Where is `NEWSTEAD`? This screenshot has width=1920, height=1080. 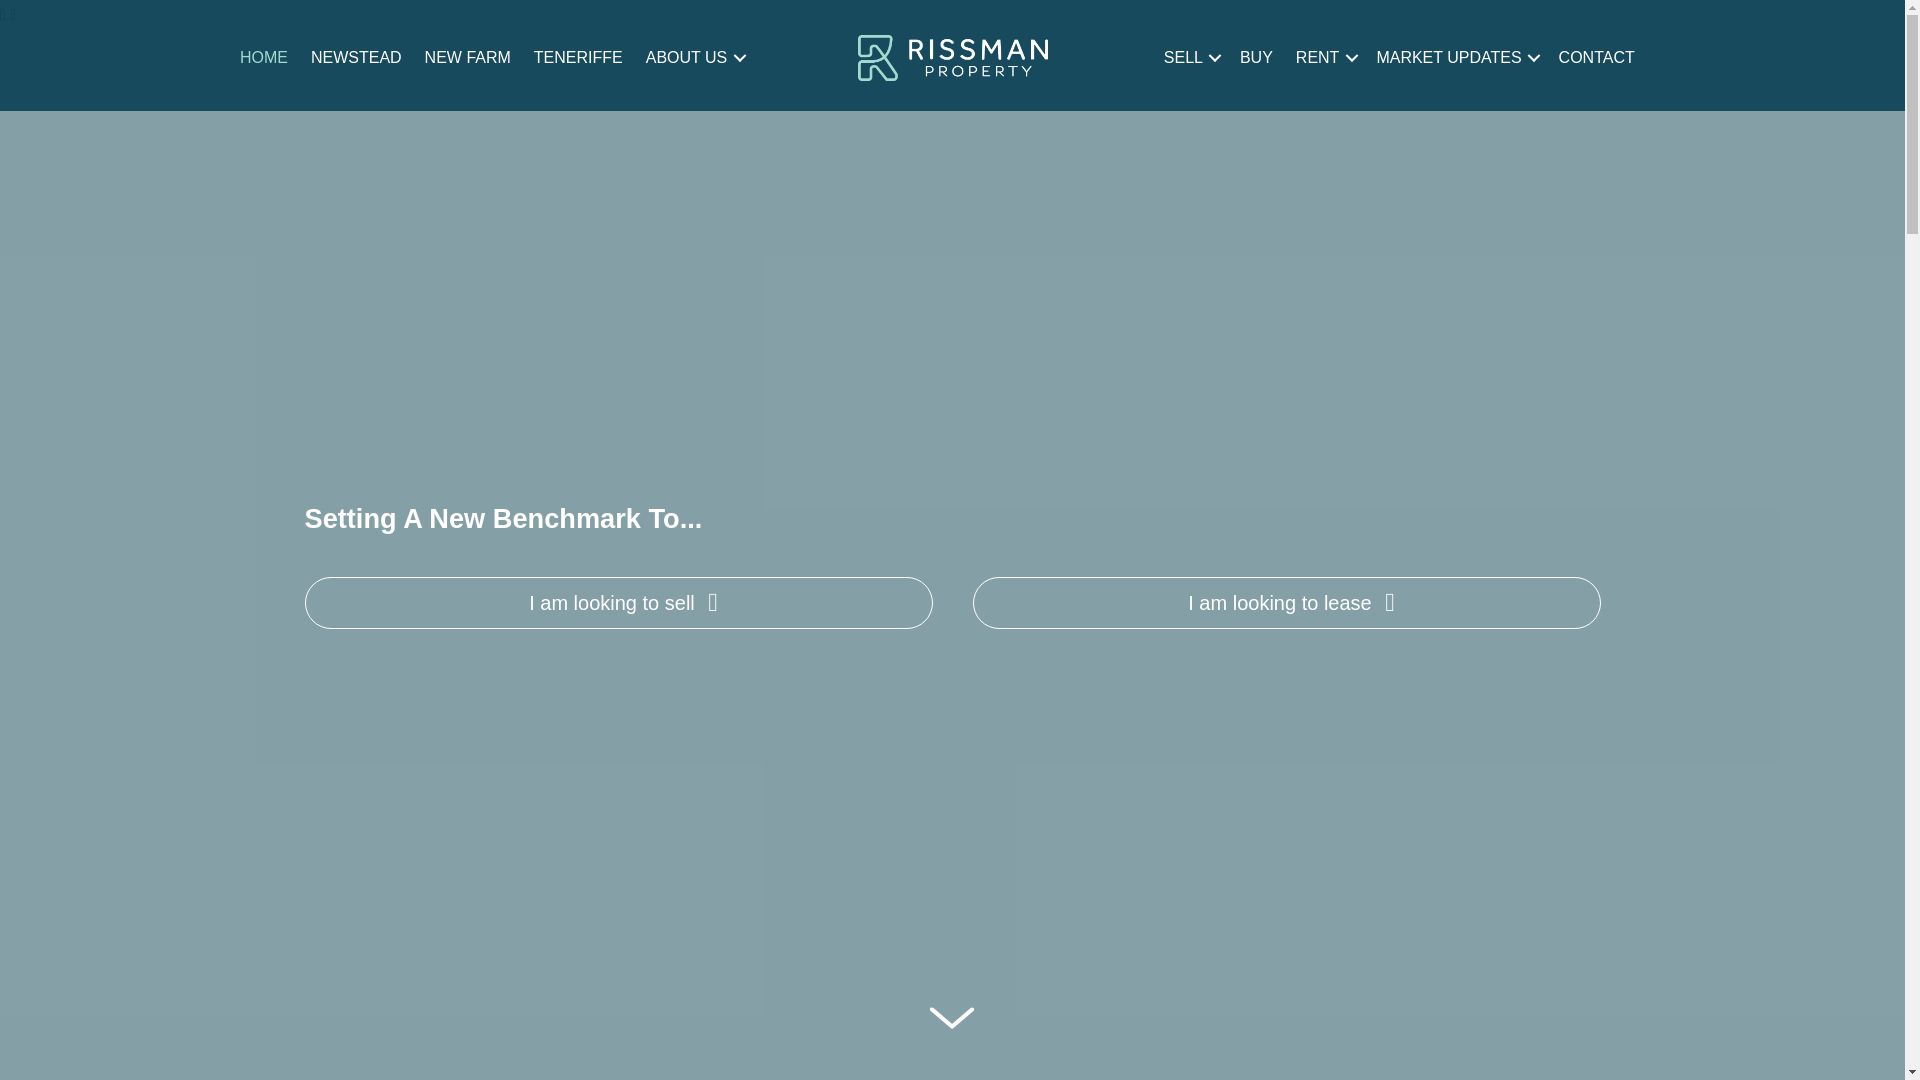 NEWSTEAD is located at coordinates (356, 57).